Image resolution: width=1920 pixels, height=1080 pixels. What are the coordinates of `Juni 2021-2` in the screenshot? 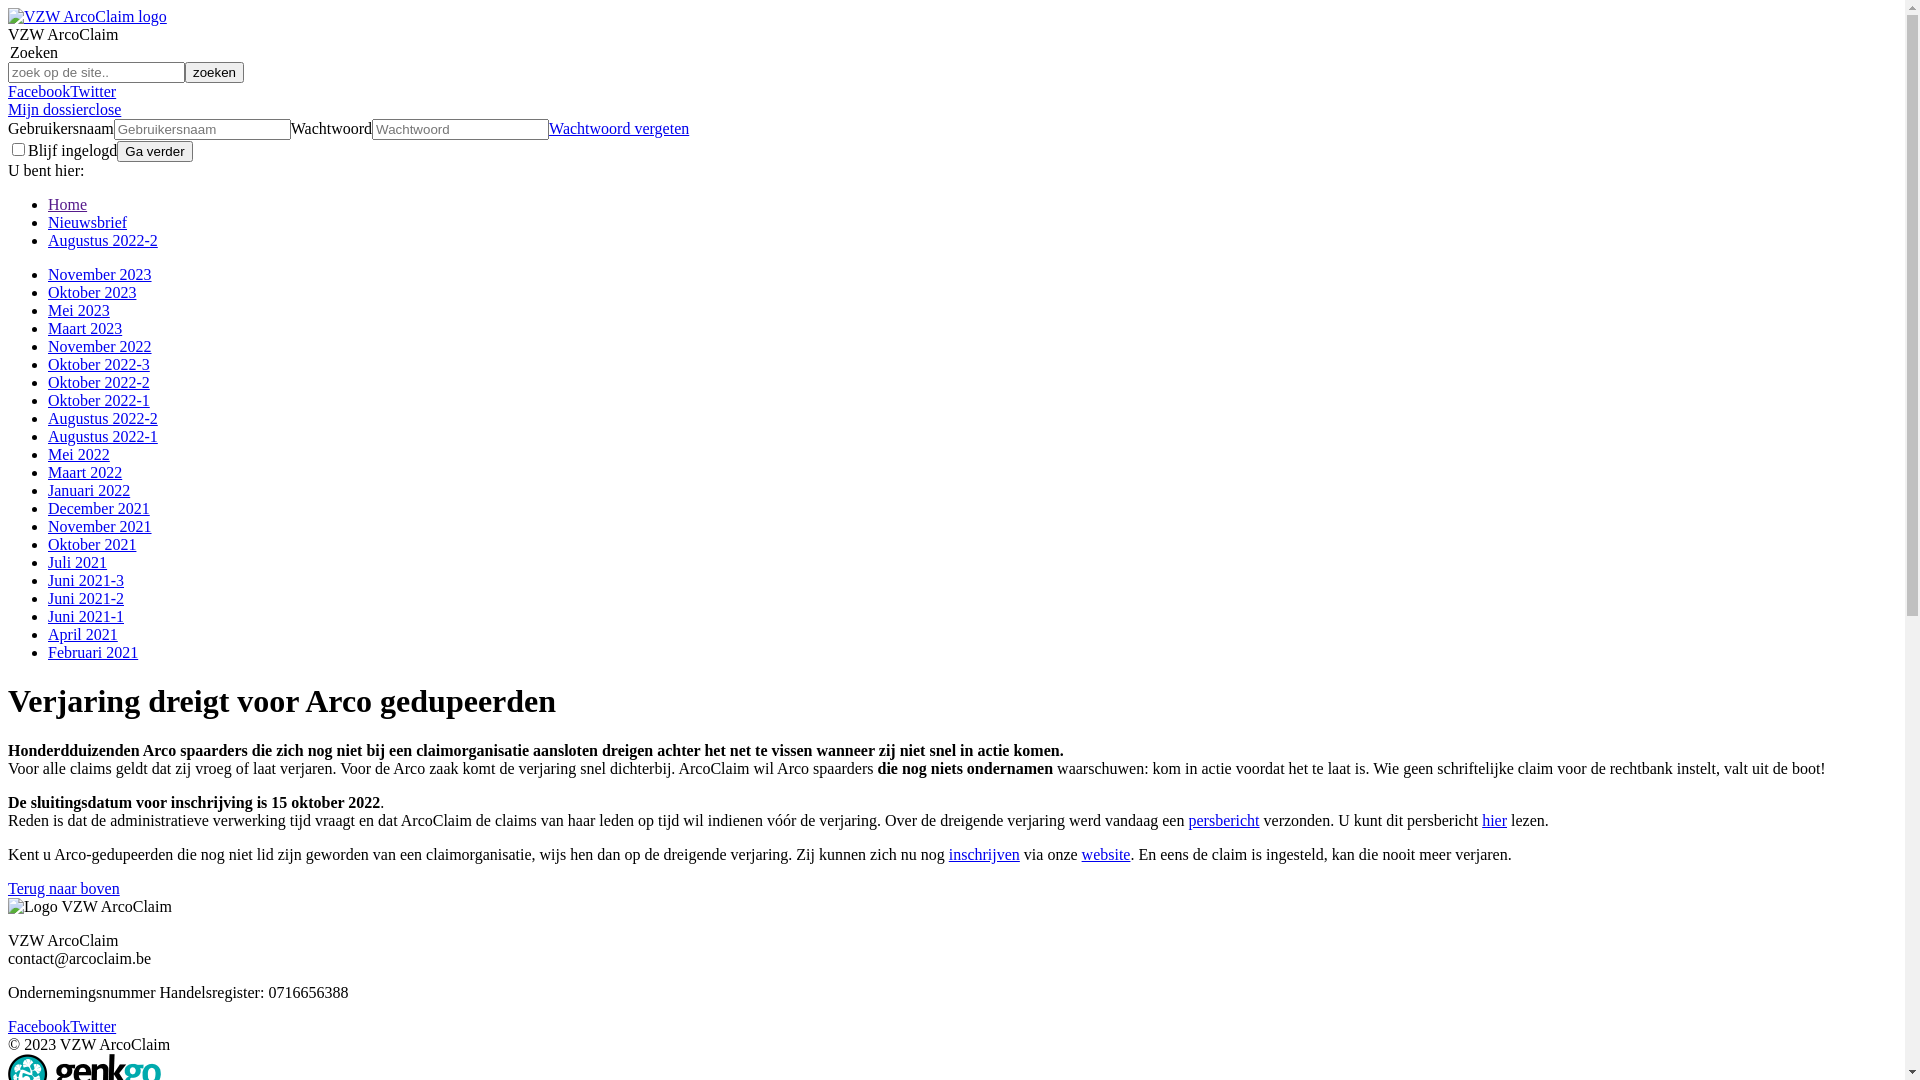 It's located at (86, 598).